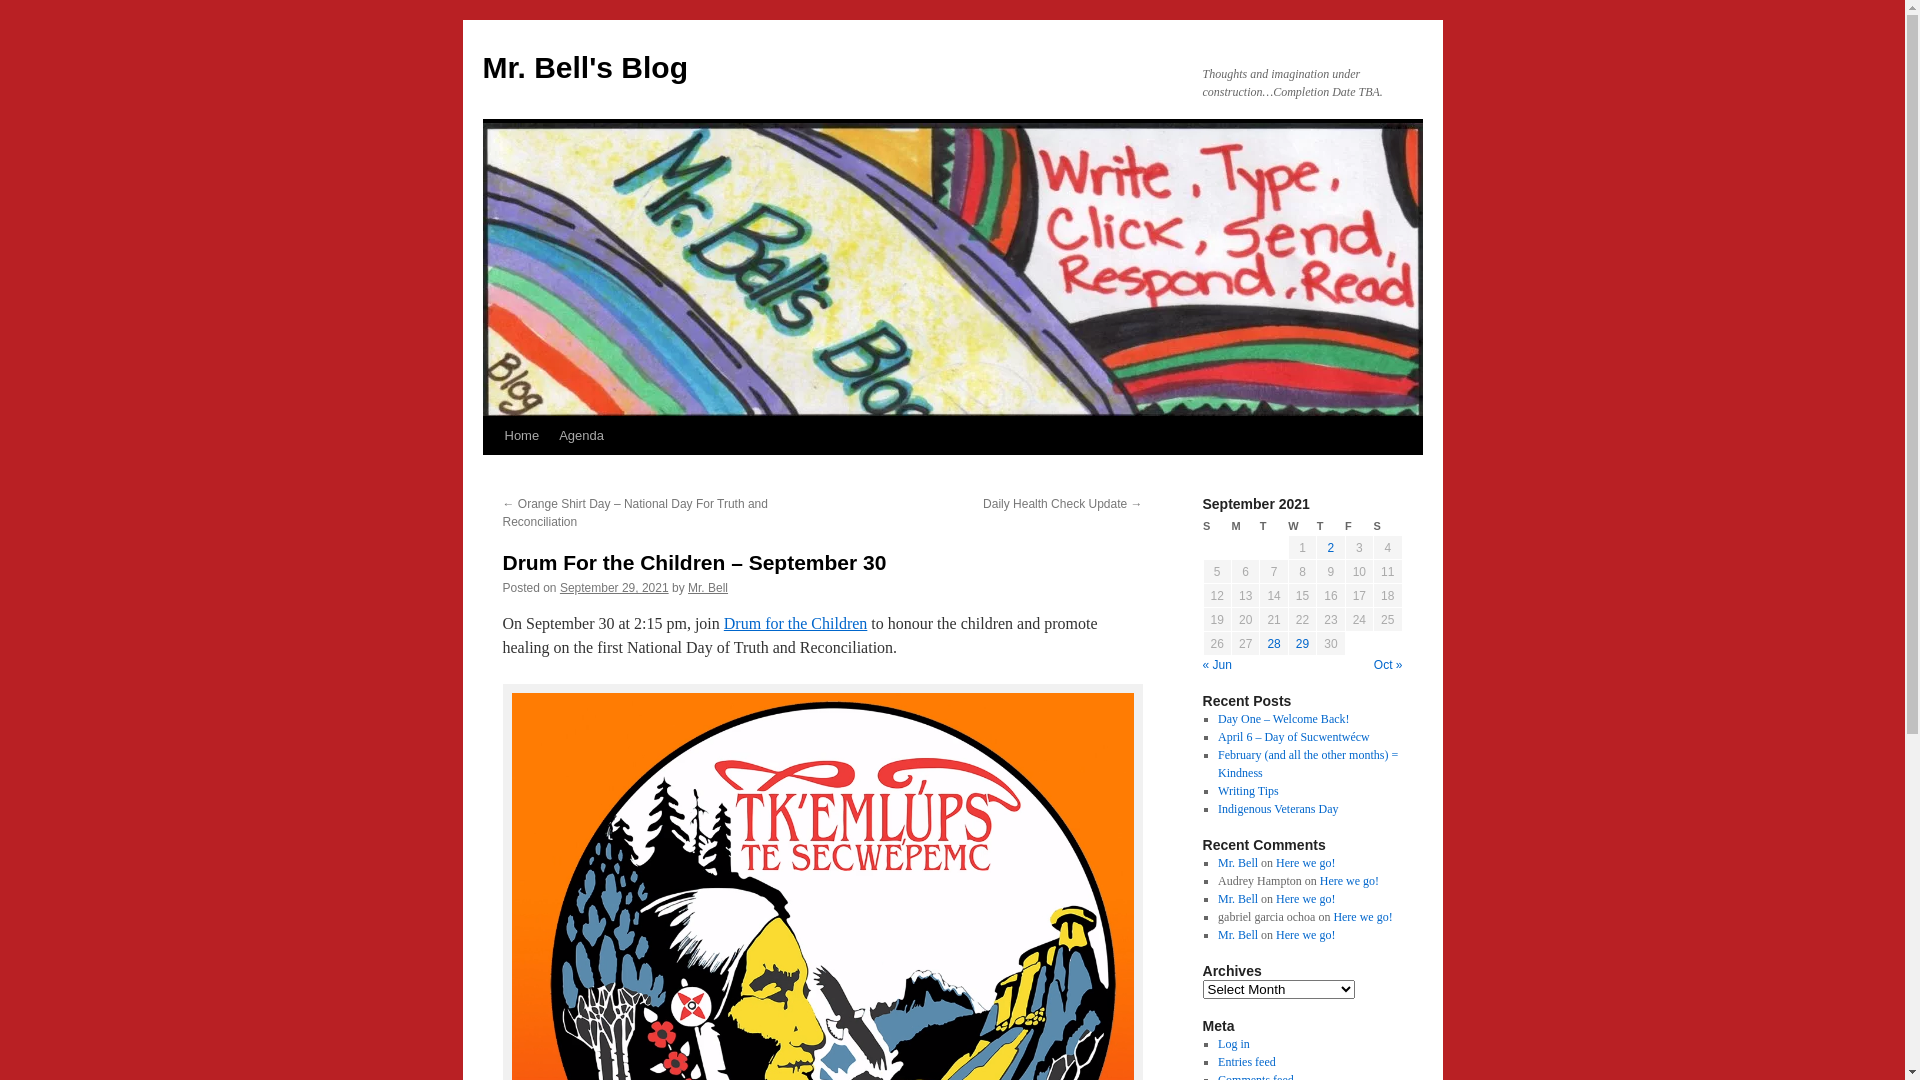  I want to click on February (and all the other months) = Kindness, so click(1308, 764).